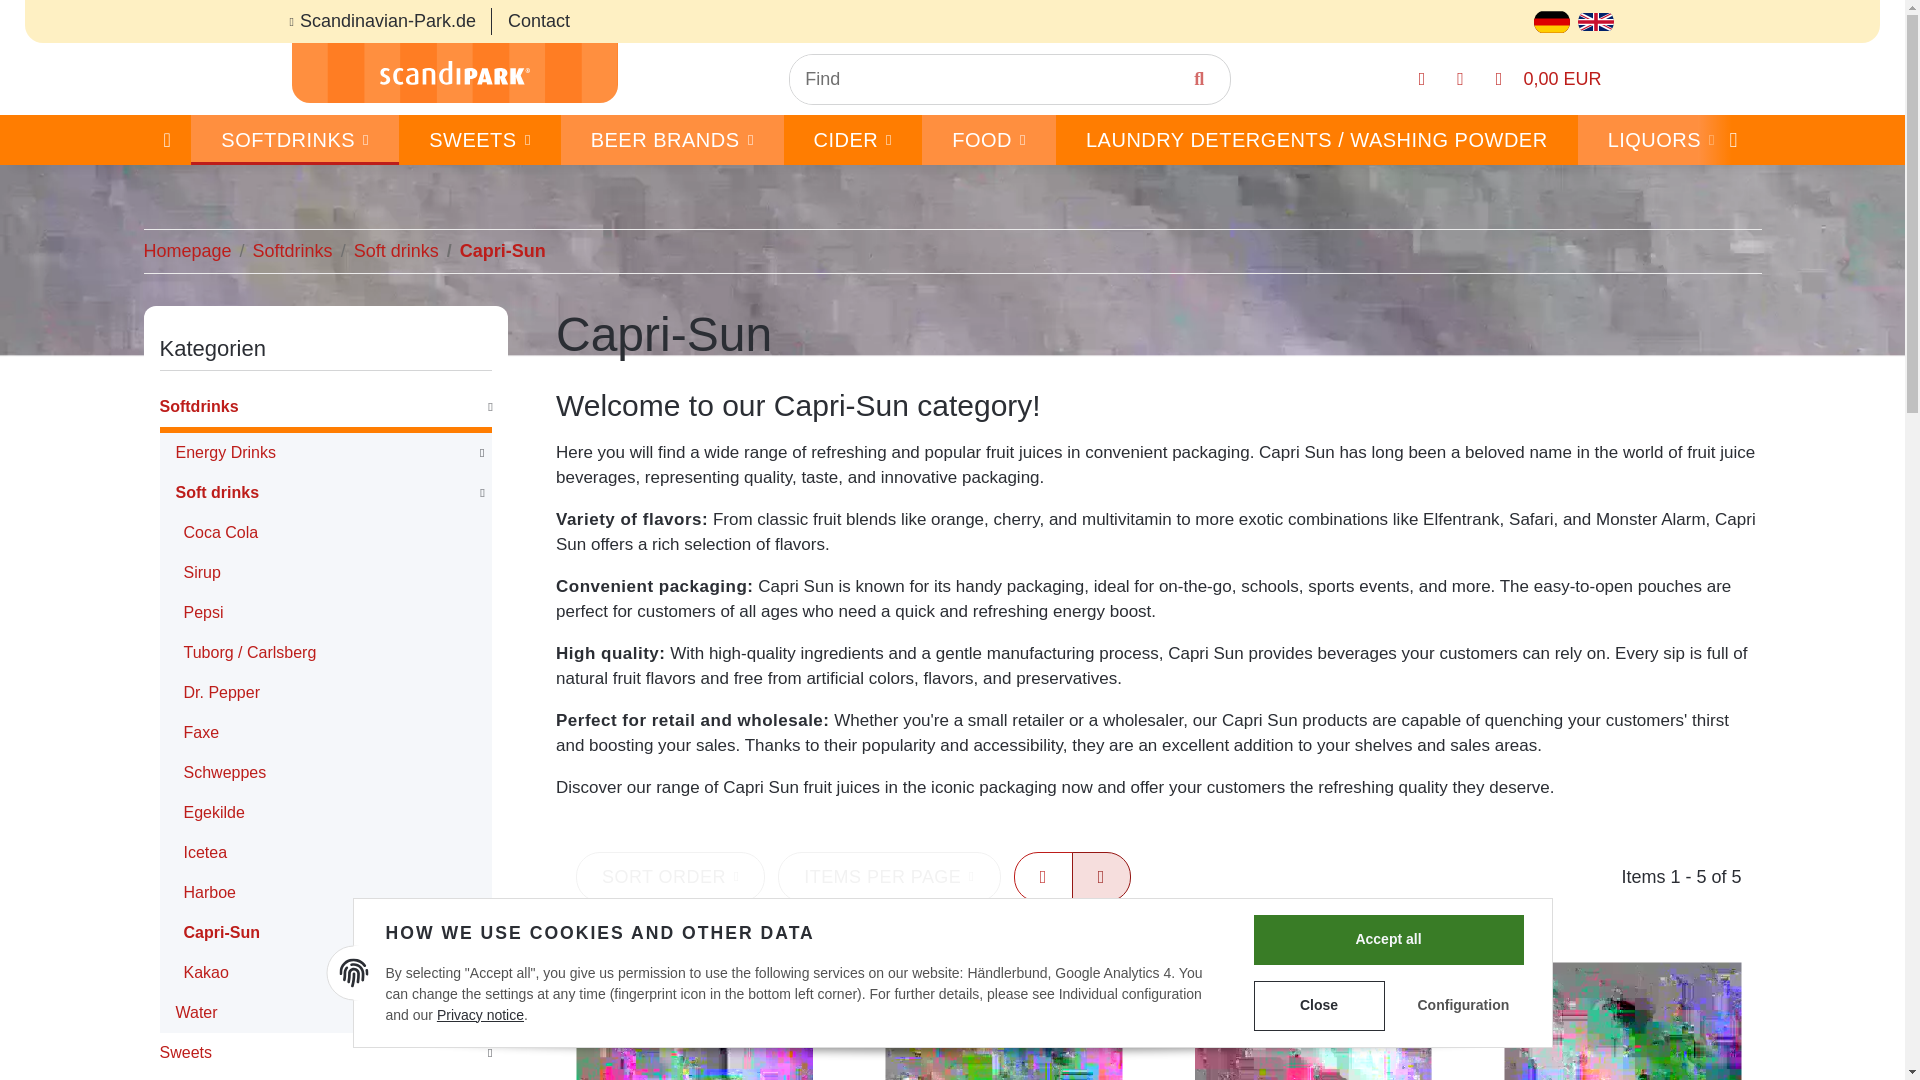 This screenshot has width=1920, height=1080. What do you see at coordinates (988, 140) in the screenshot?
I see `FOOD` at bounding box center [988, 140].